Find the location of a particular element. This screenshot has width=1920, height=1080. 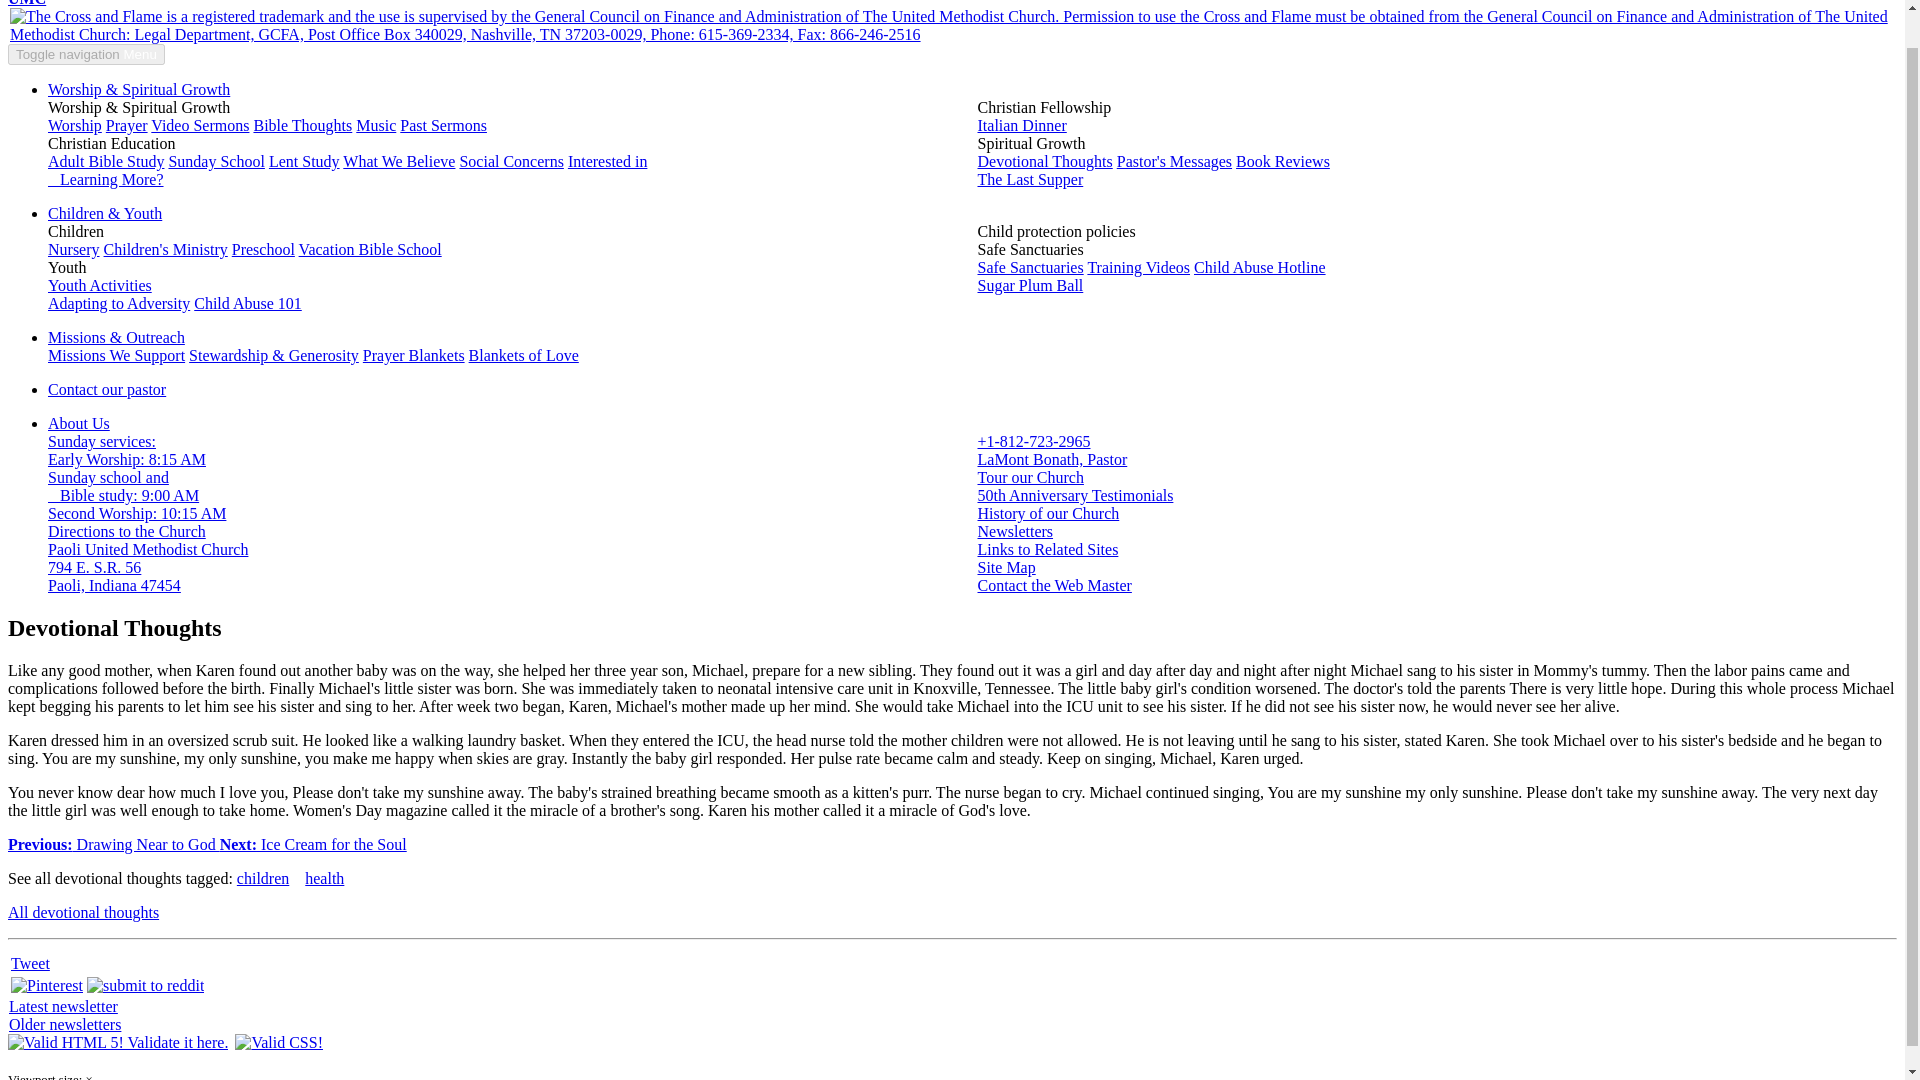

Contact our pastor is located at coordinates (106, 390).